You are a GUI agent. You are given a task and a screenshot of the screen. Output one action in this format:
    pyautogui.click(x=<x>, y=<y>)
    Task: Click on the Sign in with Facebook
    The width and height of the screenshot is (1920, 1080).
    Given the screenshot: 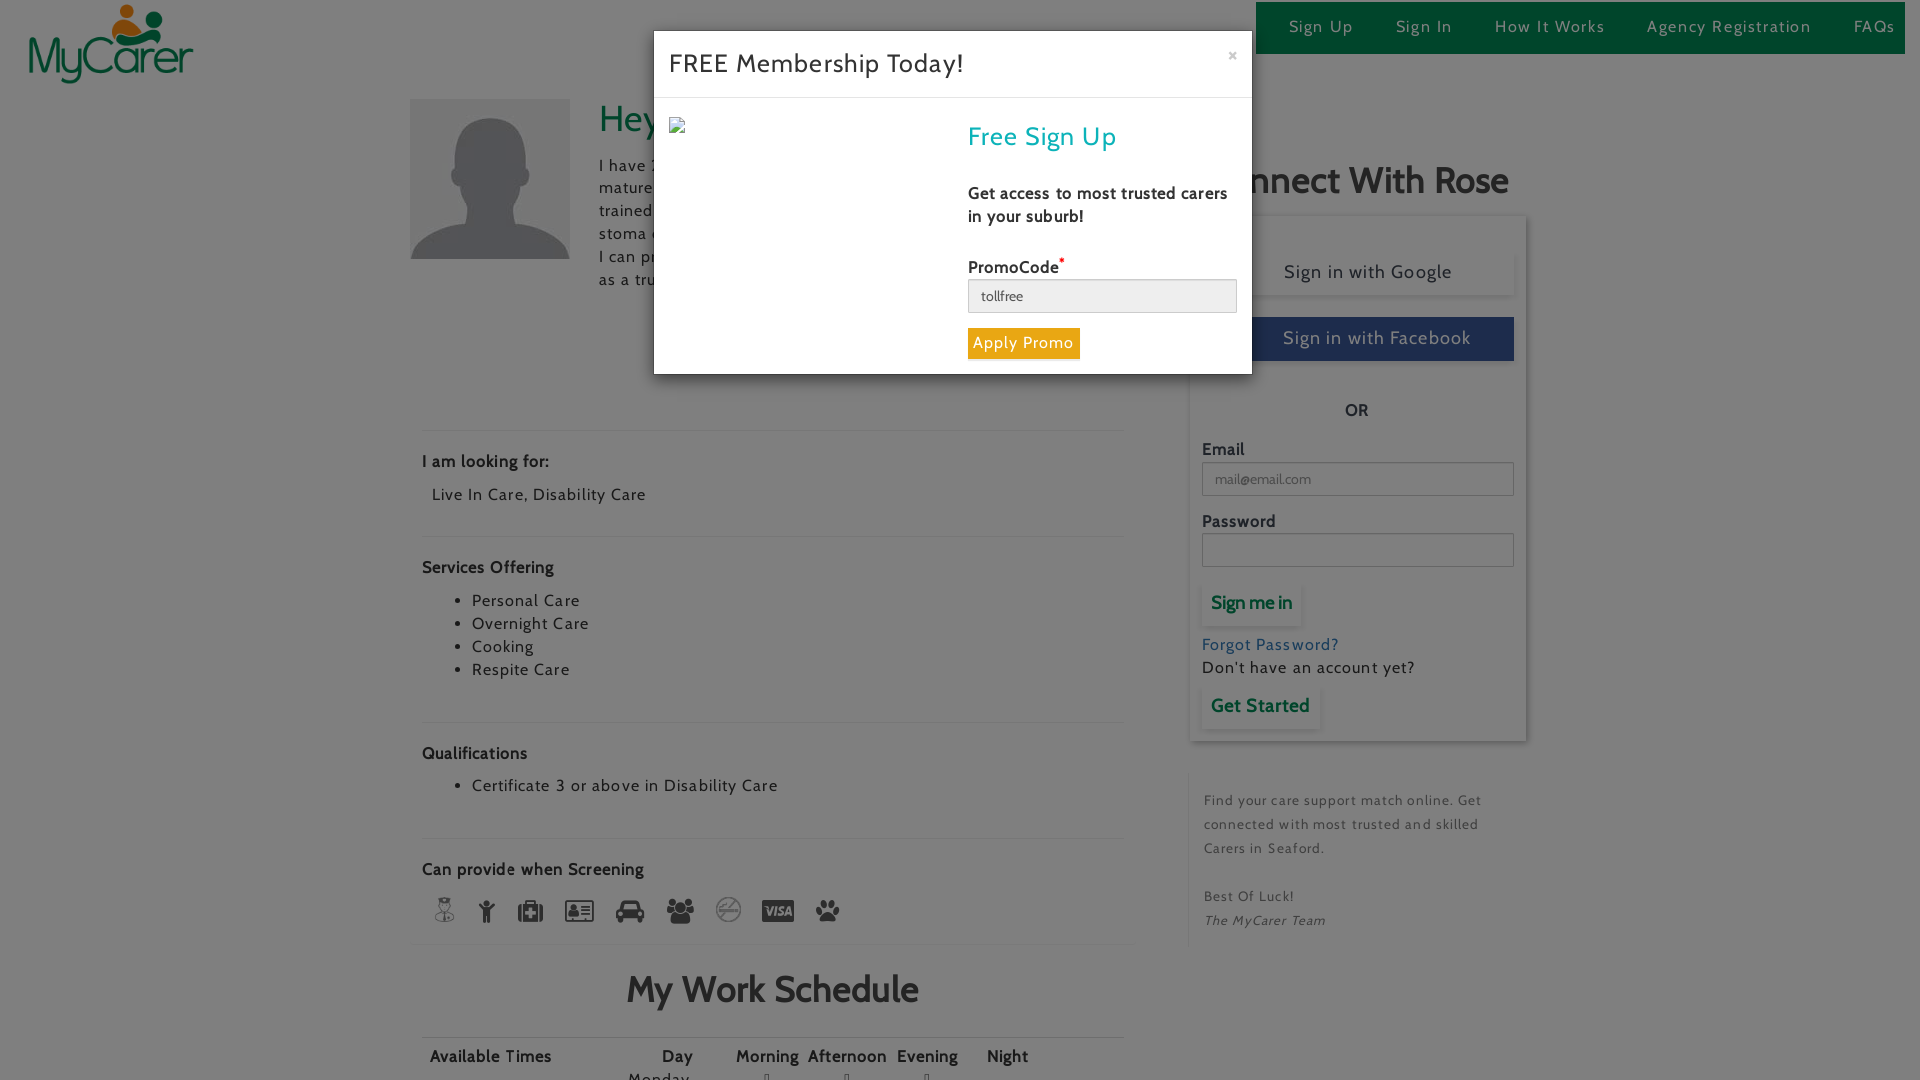 What is the action you would take?
    pyautogui.click(x=1358, y=339)
    